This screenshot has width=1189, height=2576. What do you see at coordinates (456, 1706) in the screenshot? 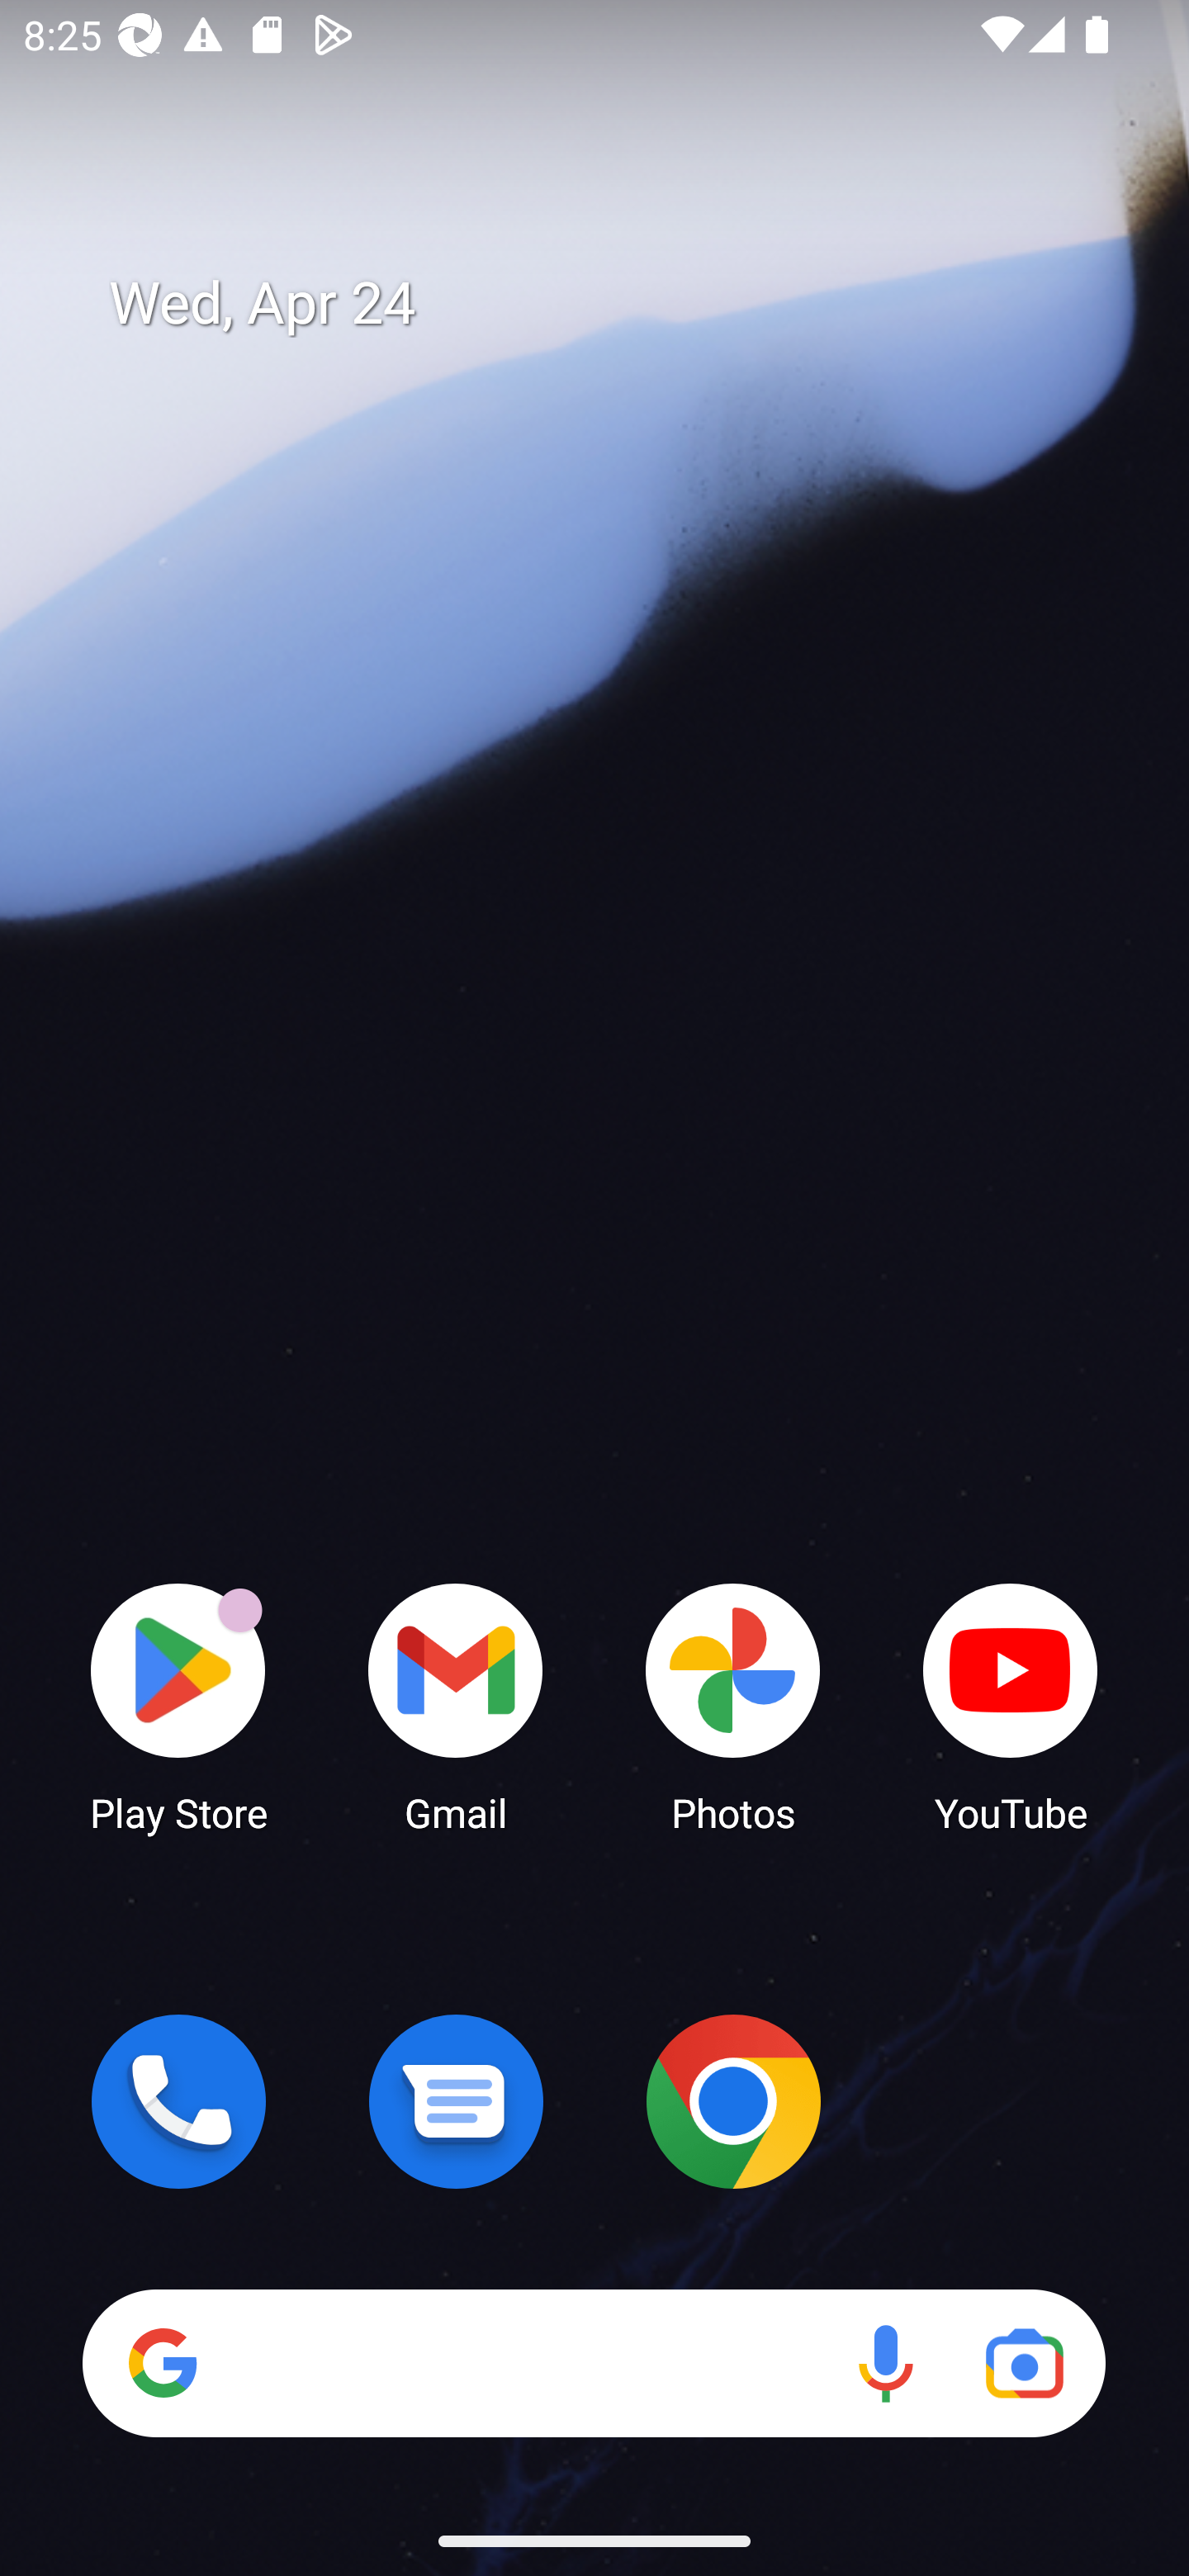
I see `Gmail` at bounding box center [456, 1706].